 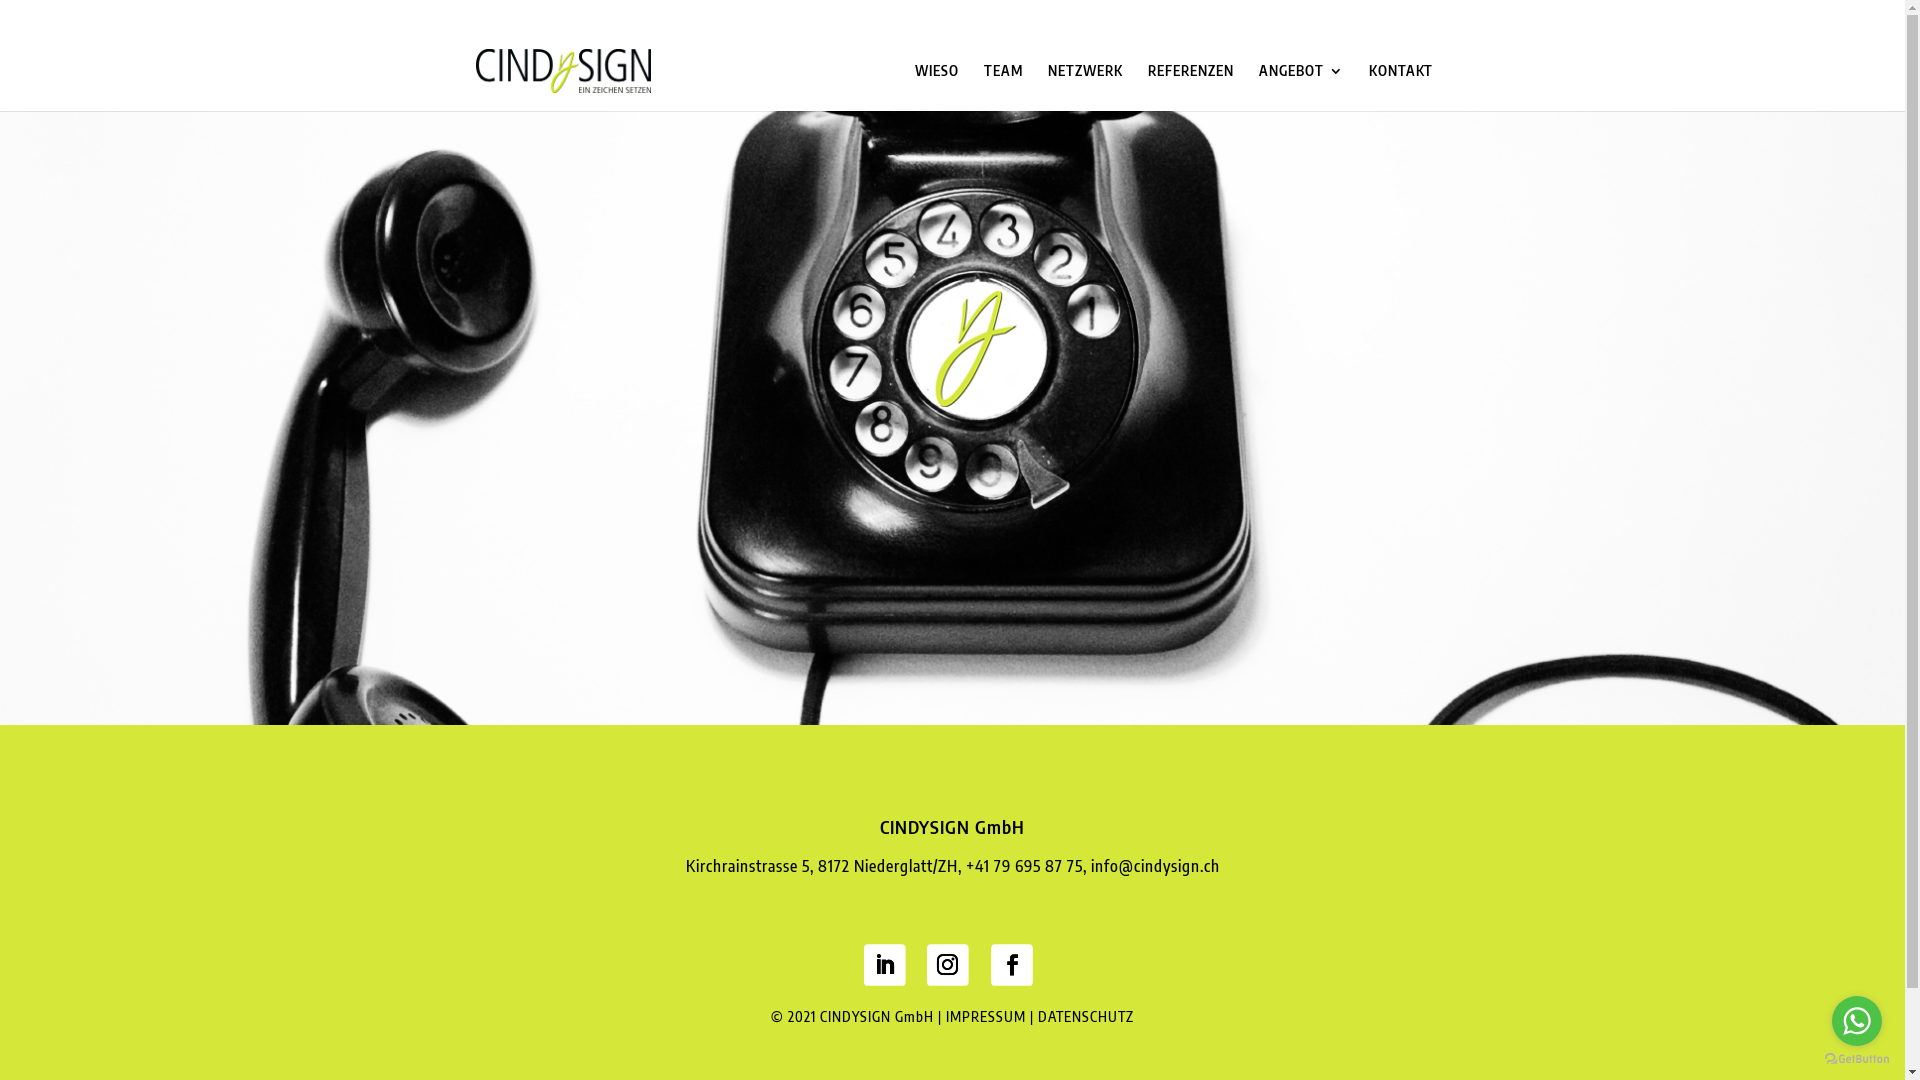 What do you see at coordinates (1086, 1016) in the screenshot?
I see `DATENSCHUTZ` at bounding box center [1086, 1016].